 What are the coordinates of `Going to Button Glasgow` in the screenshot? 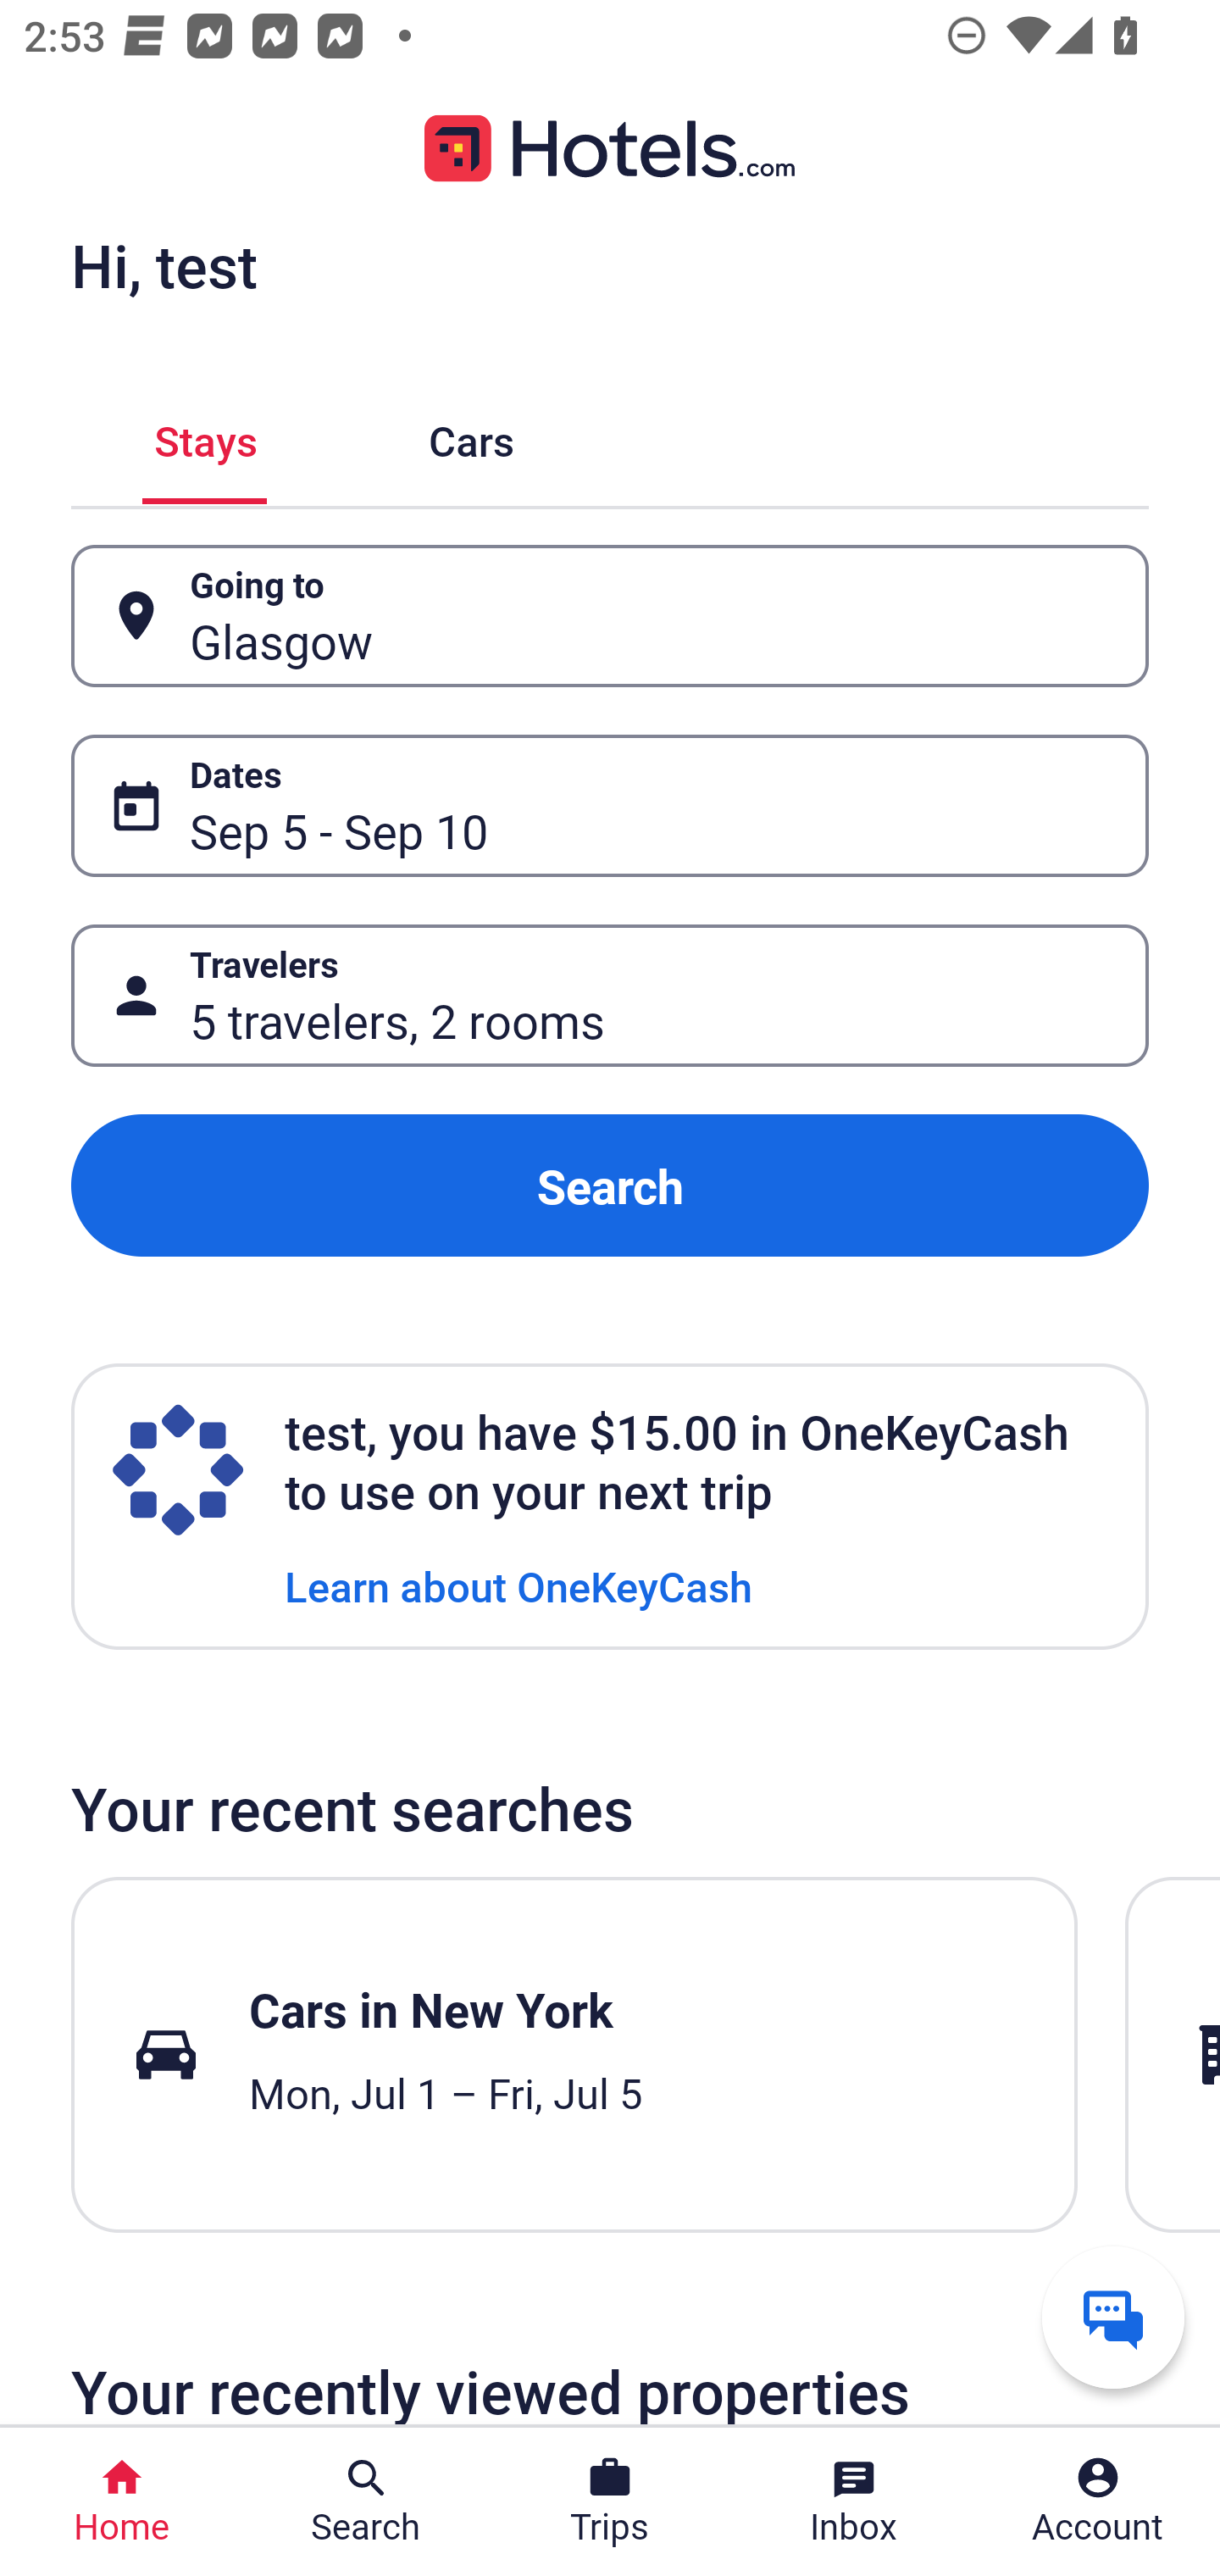 It's located at (610, 617).